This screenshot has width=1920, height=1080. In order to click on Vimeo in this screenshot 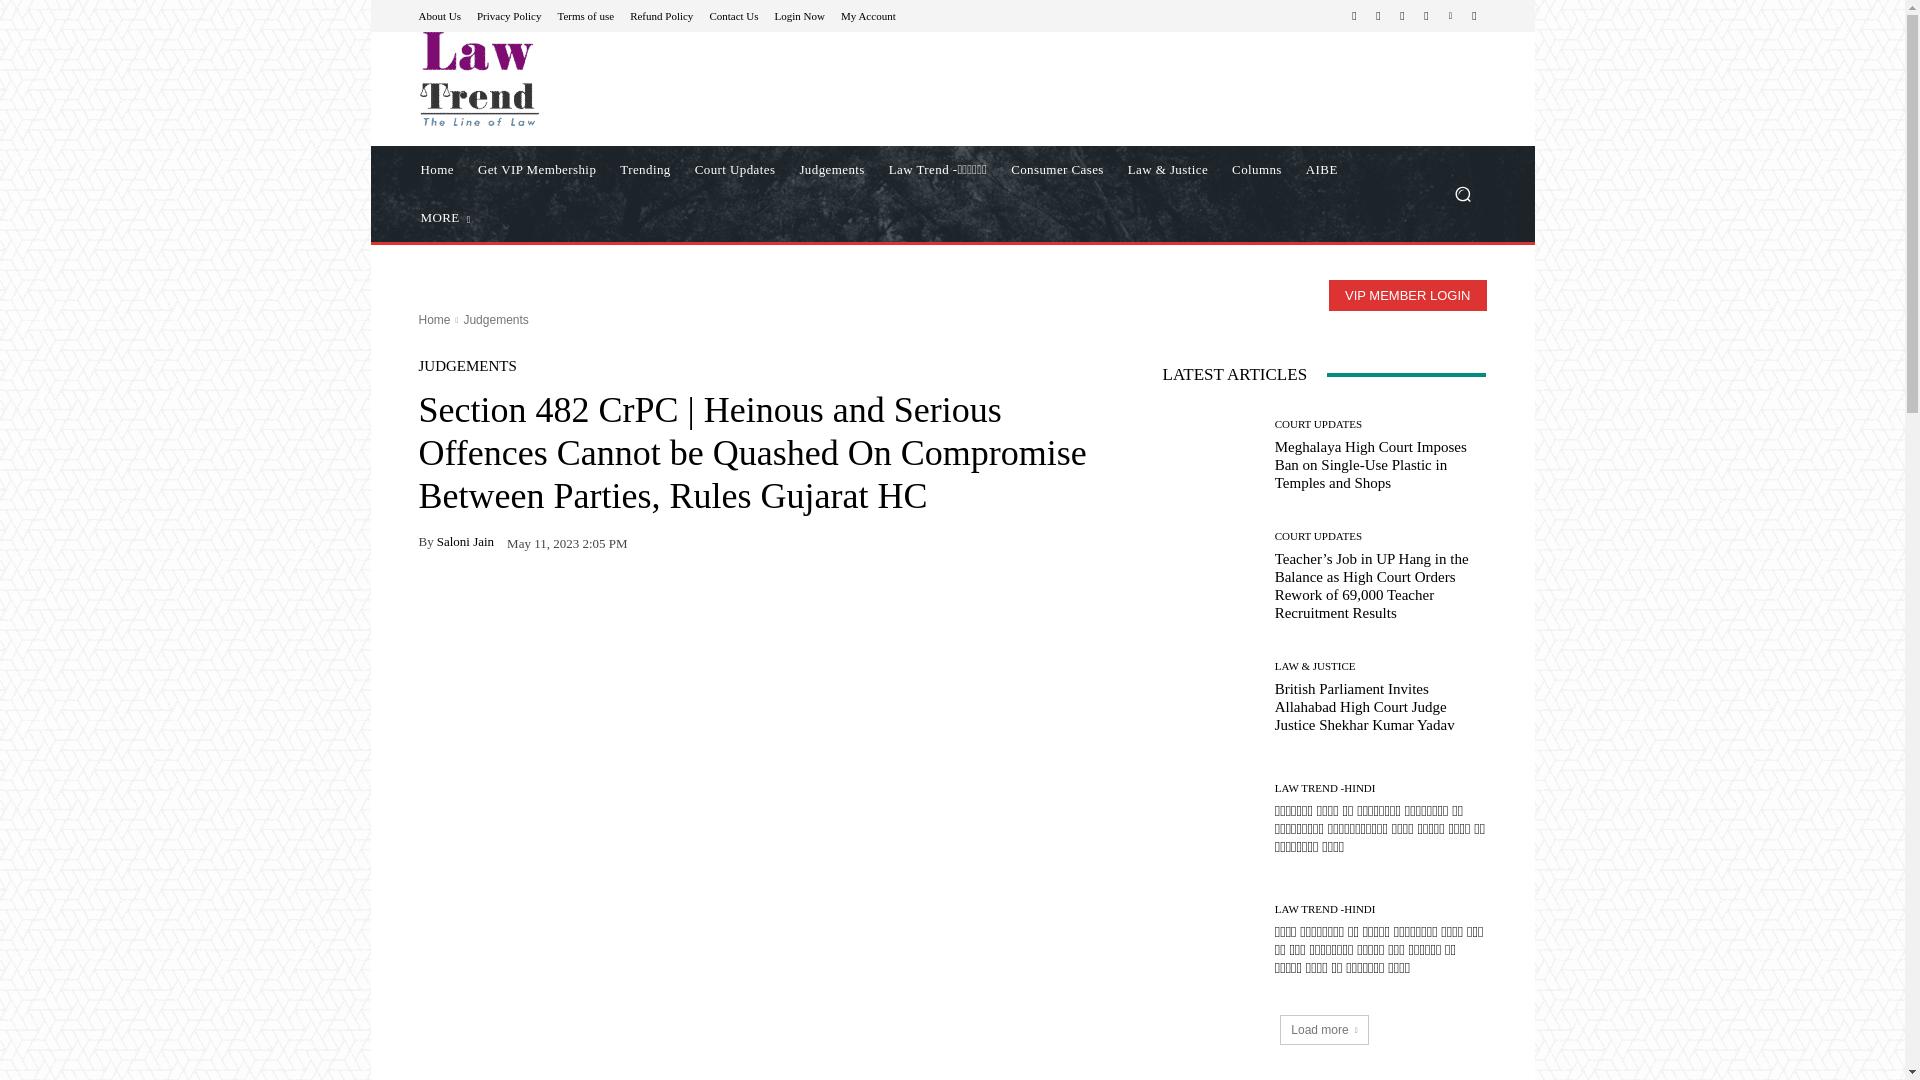, I will do `click(1450, 16)`.